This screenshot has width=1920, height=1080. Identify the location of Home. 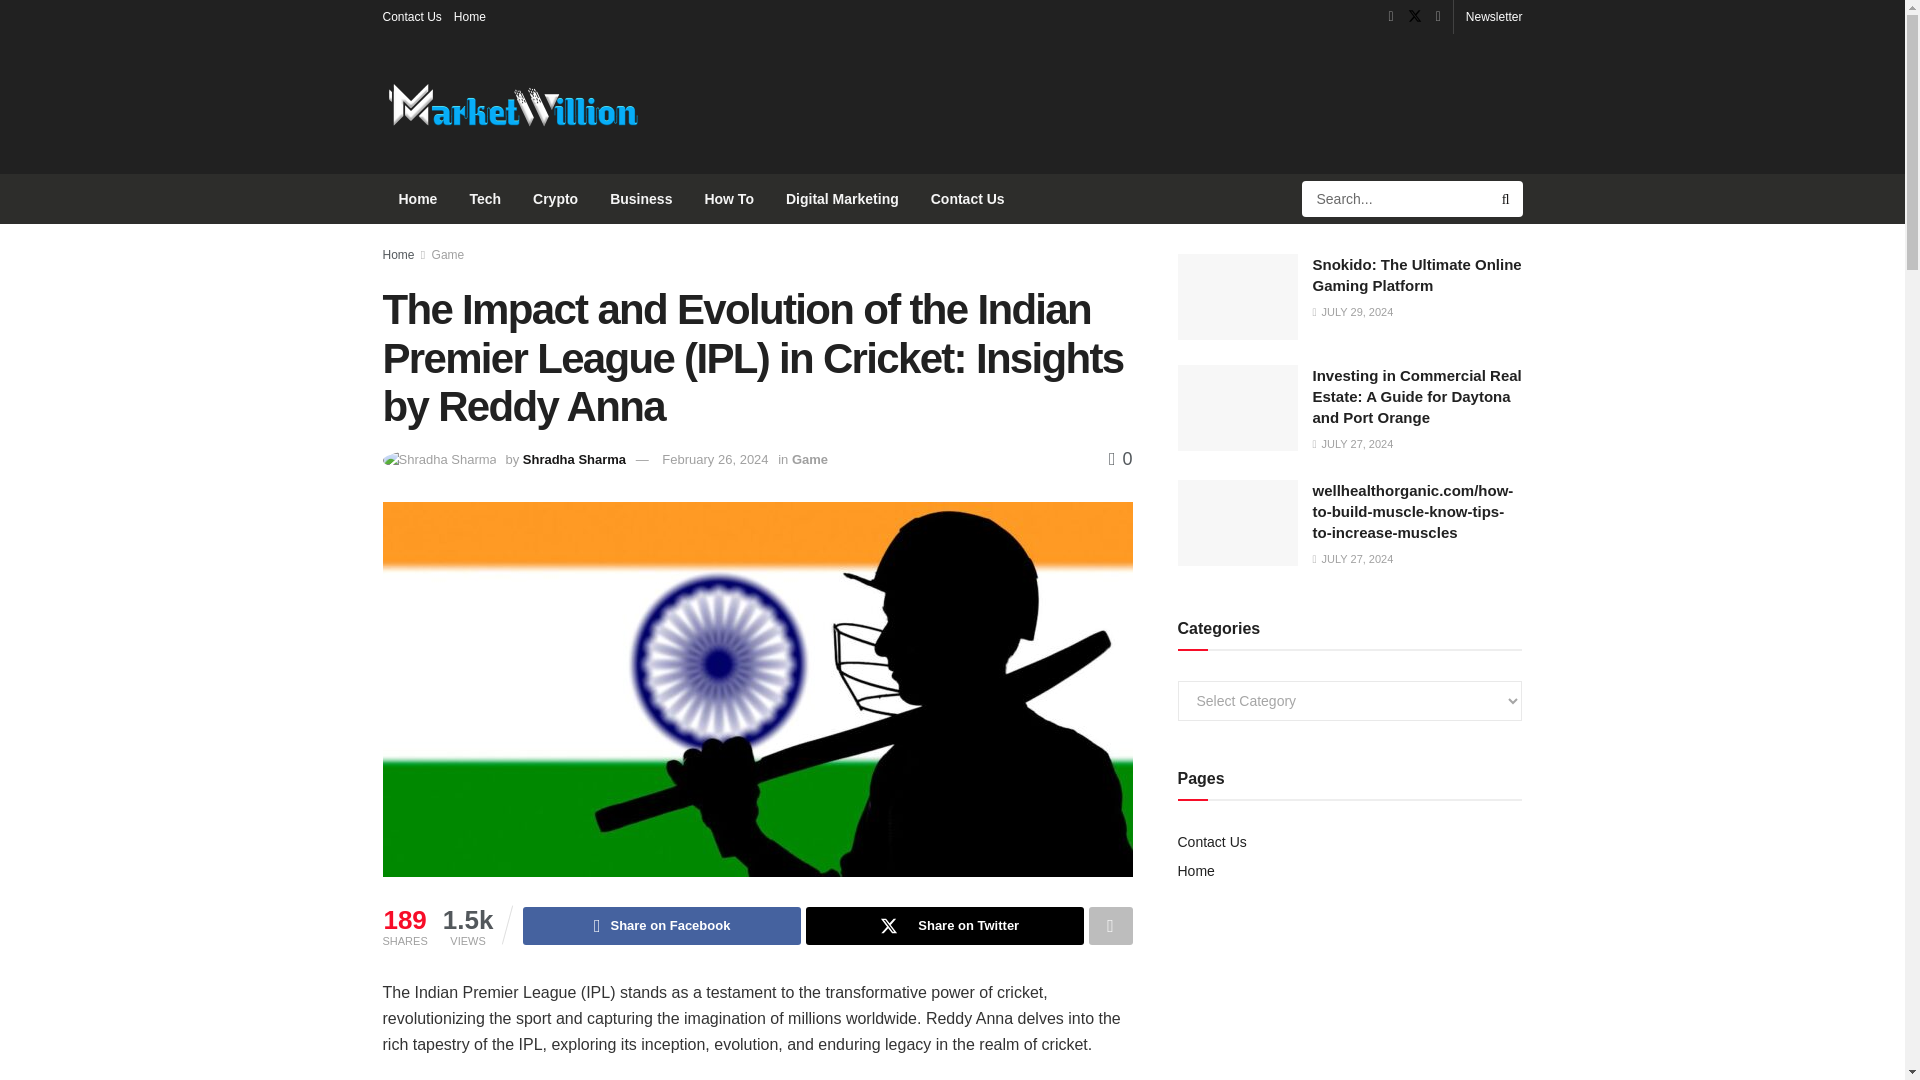
(398, 255).